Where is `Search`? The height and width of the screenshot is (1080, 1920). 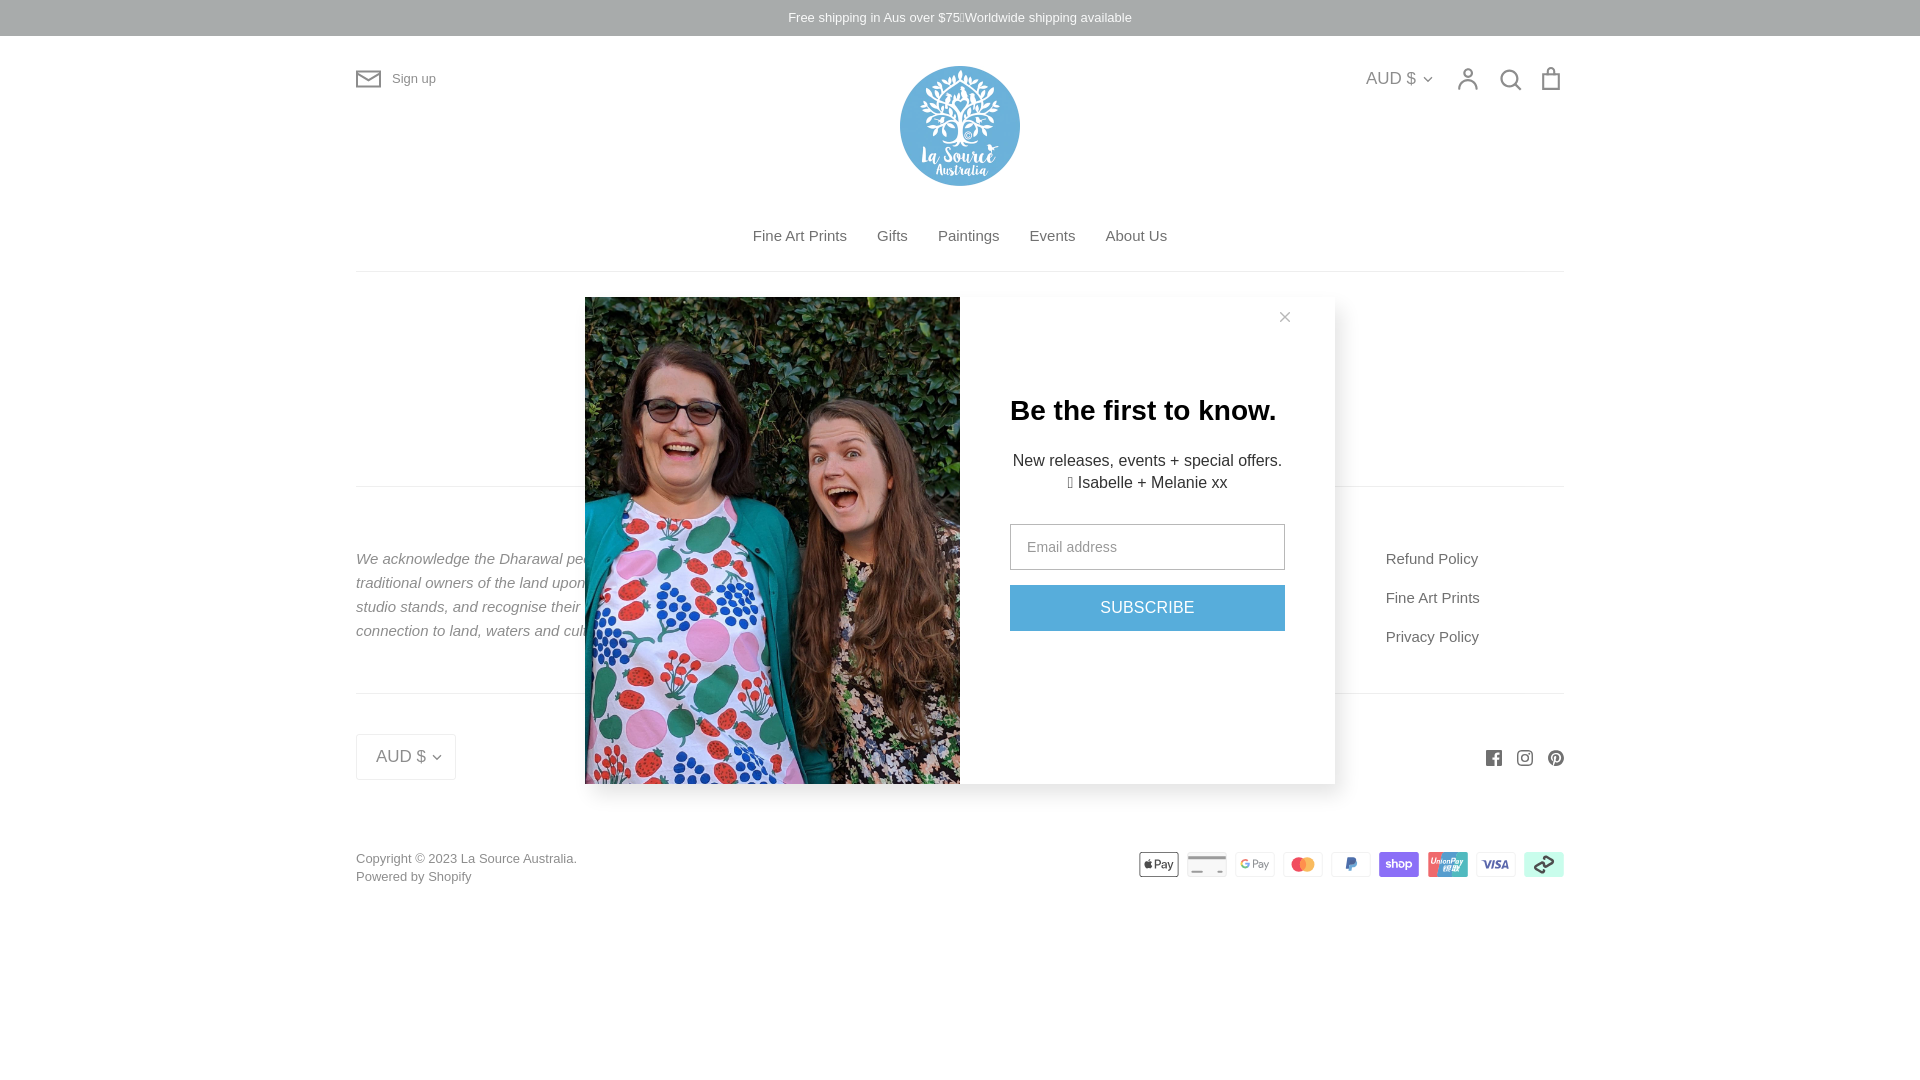 Search is located at coordinates (815, 559).